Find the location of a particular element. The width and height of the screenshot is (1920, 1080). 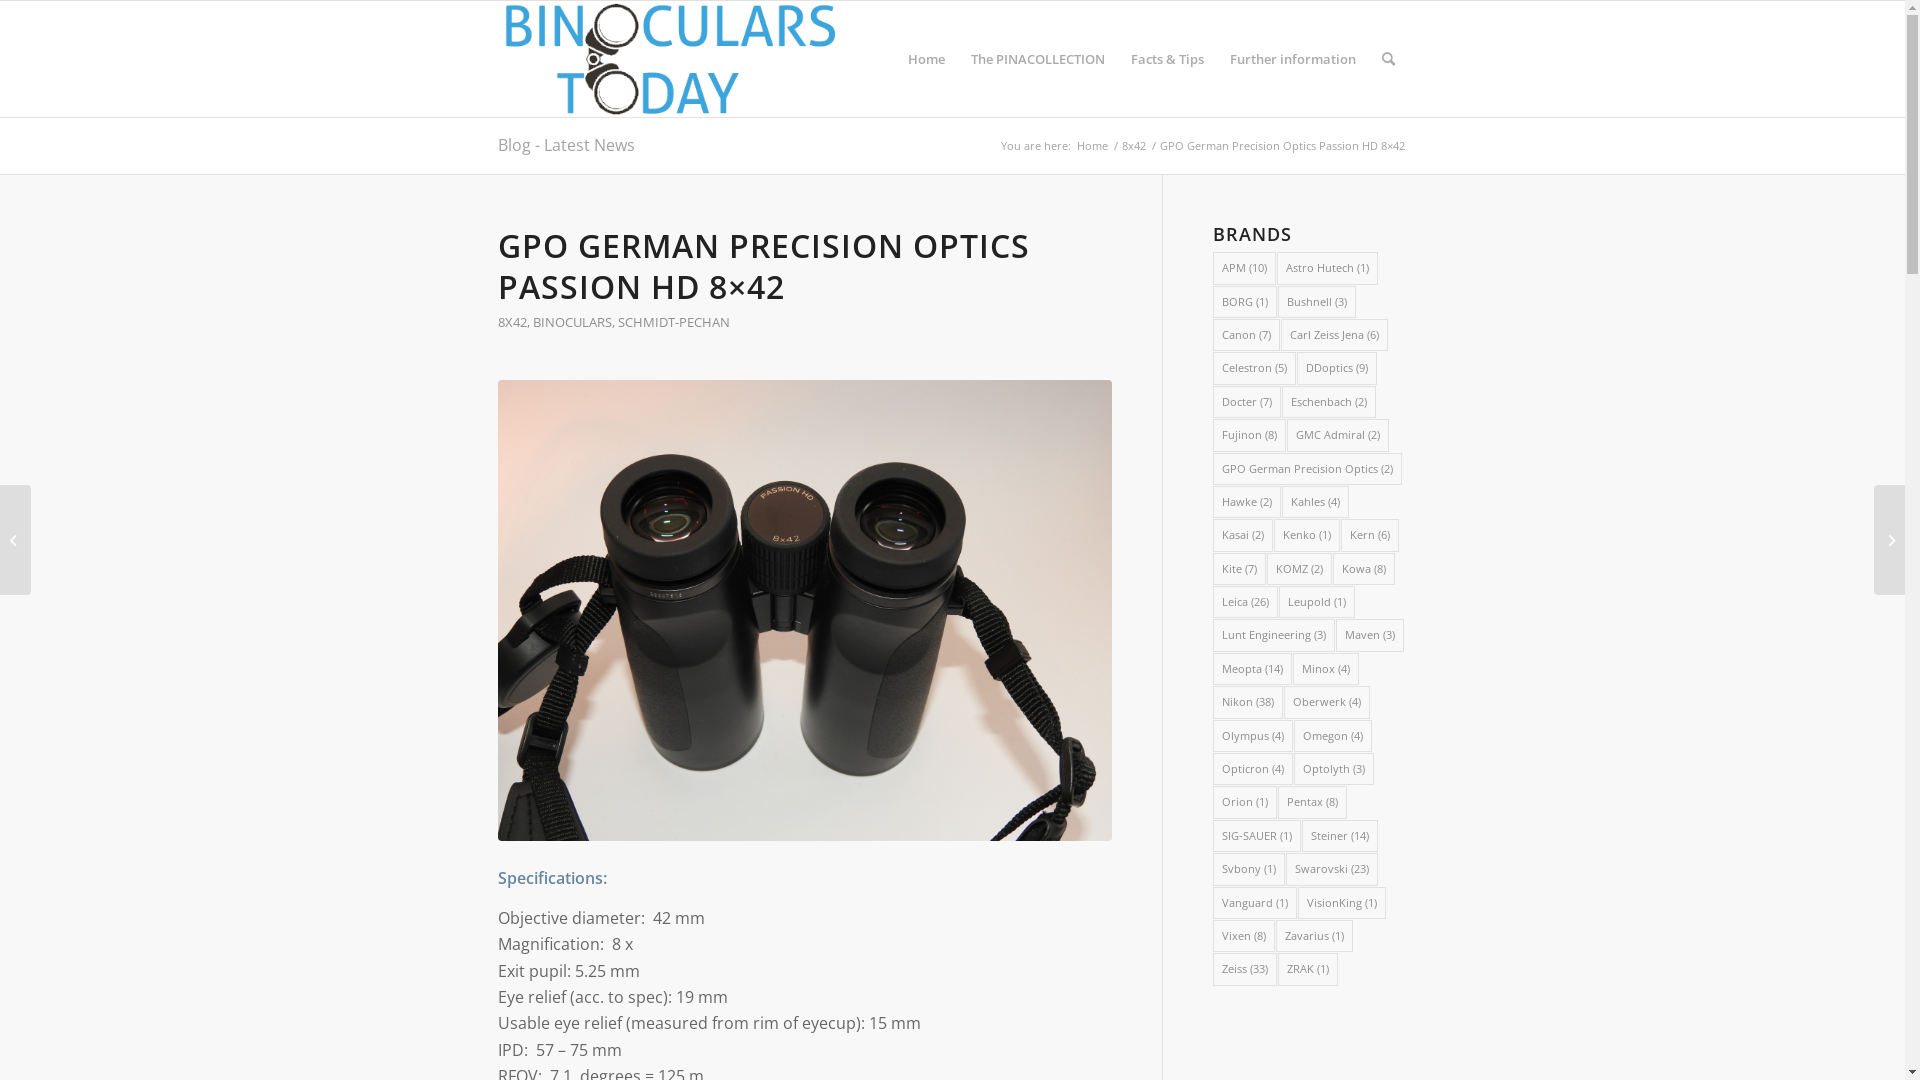

Hawke (2) is located at coordinates (1247, 502).